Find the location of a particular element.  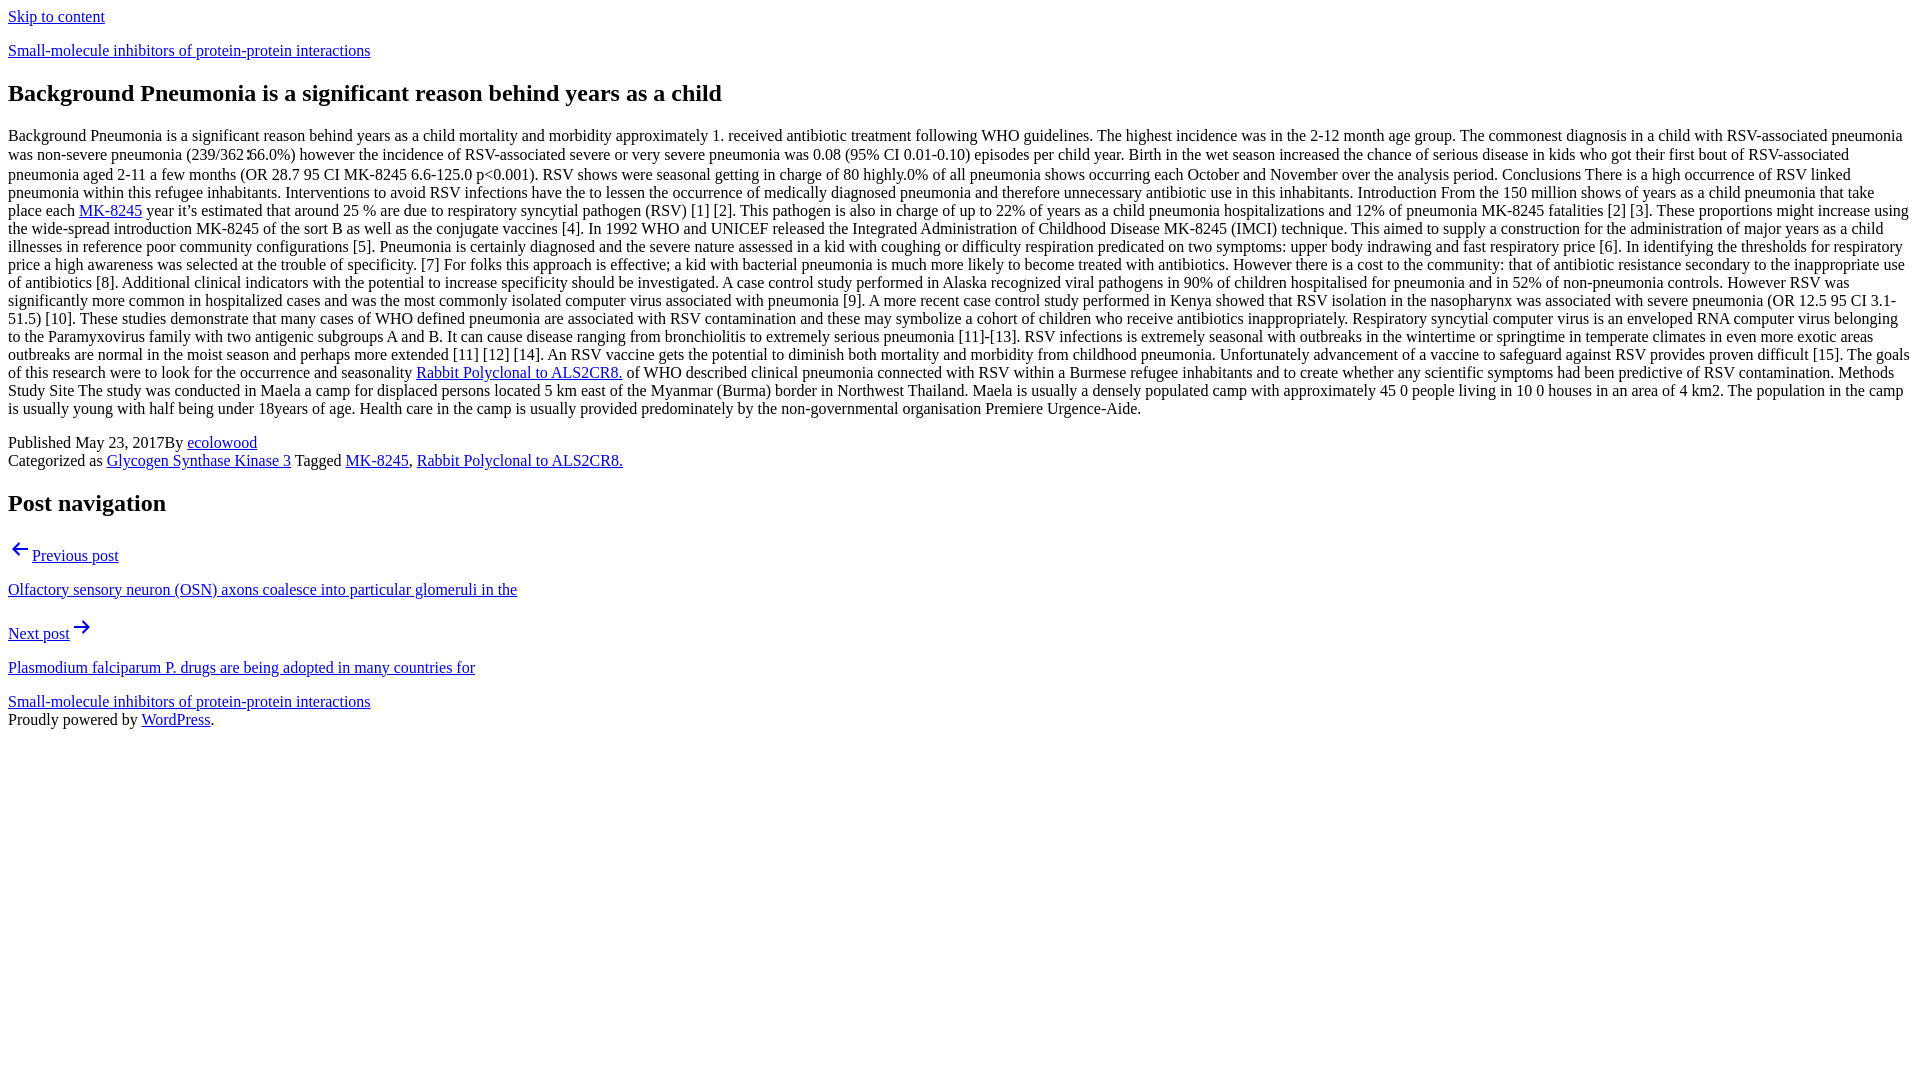

Glycogen Synthase Kinase 3 is located at coordinates (199, 460).